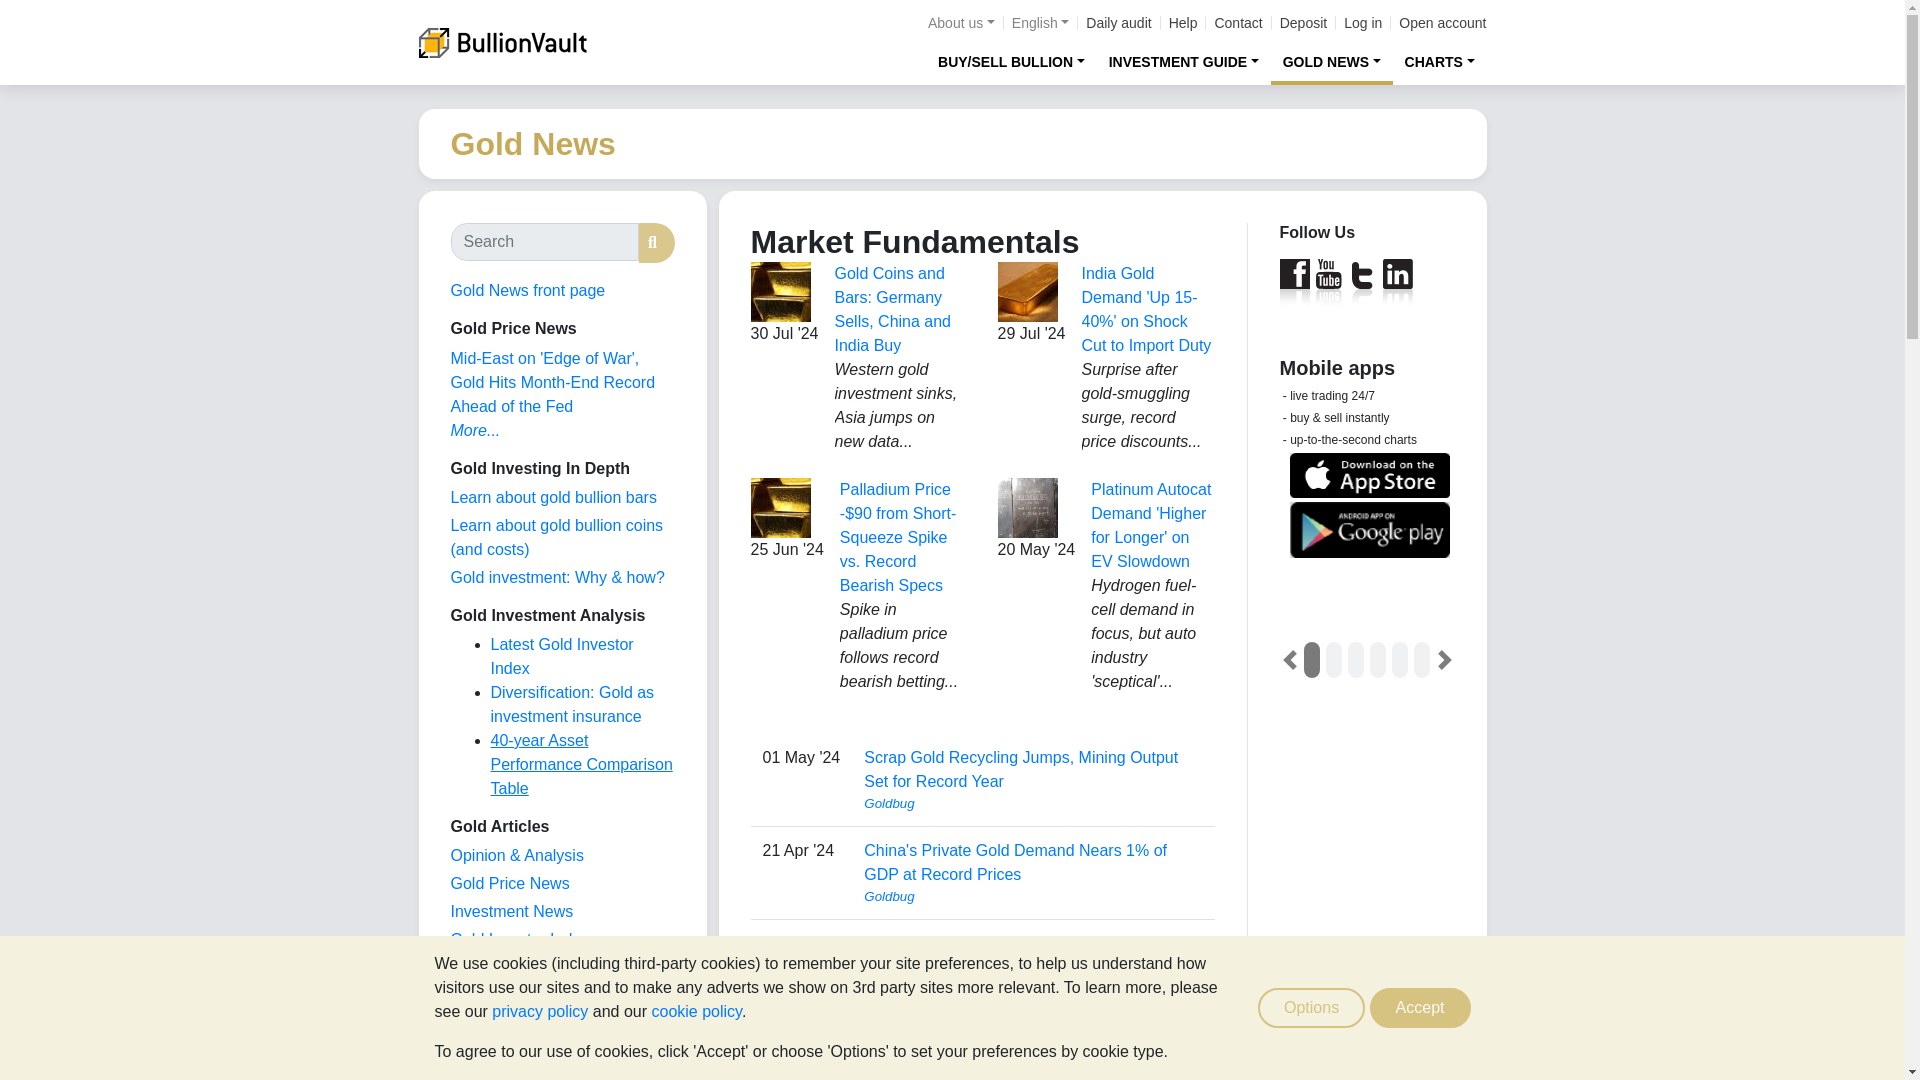 Image resolution: width=1920 pixels, height=1080 pixels. What do you see at coordinates (516, 855) in the screenshot?
I see `The View from the Vault` at bounding box center [516, 855].